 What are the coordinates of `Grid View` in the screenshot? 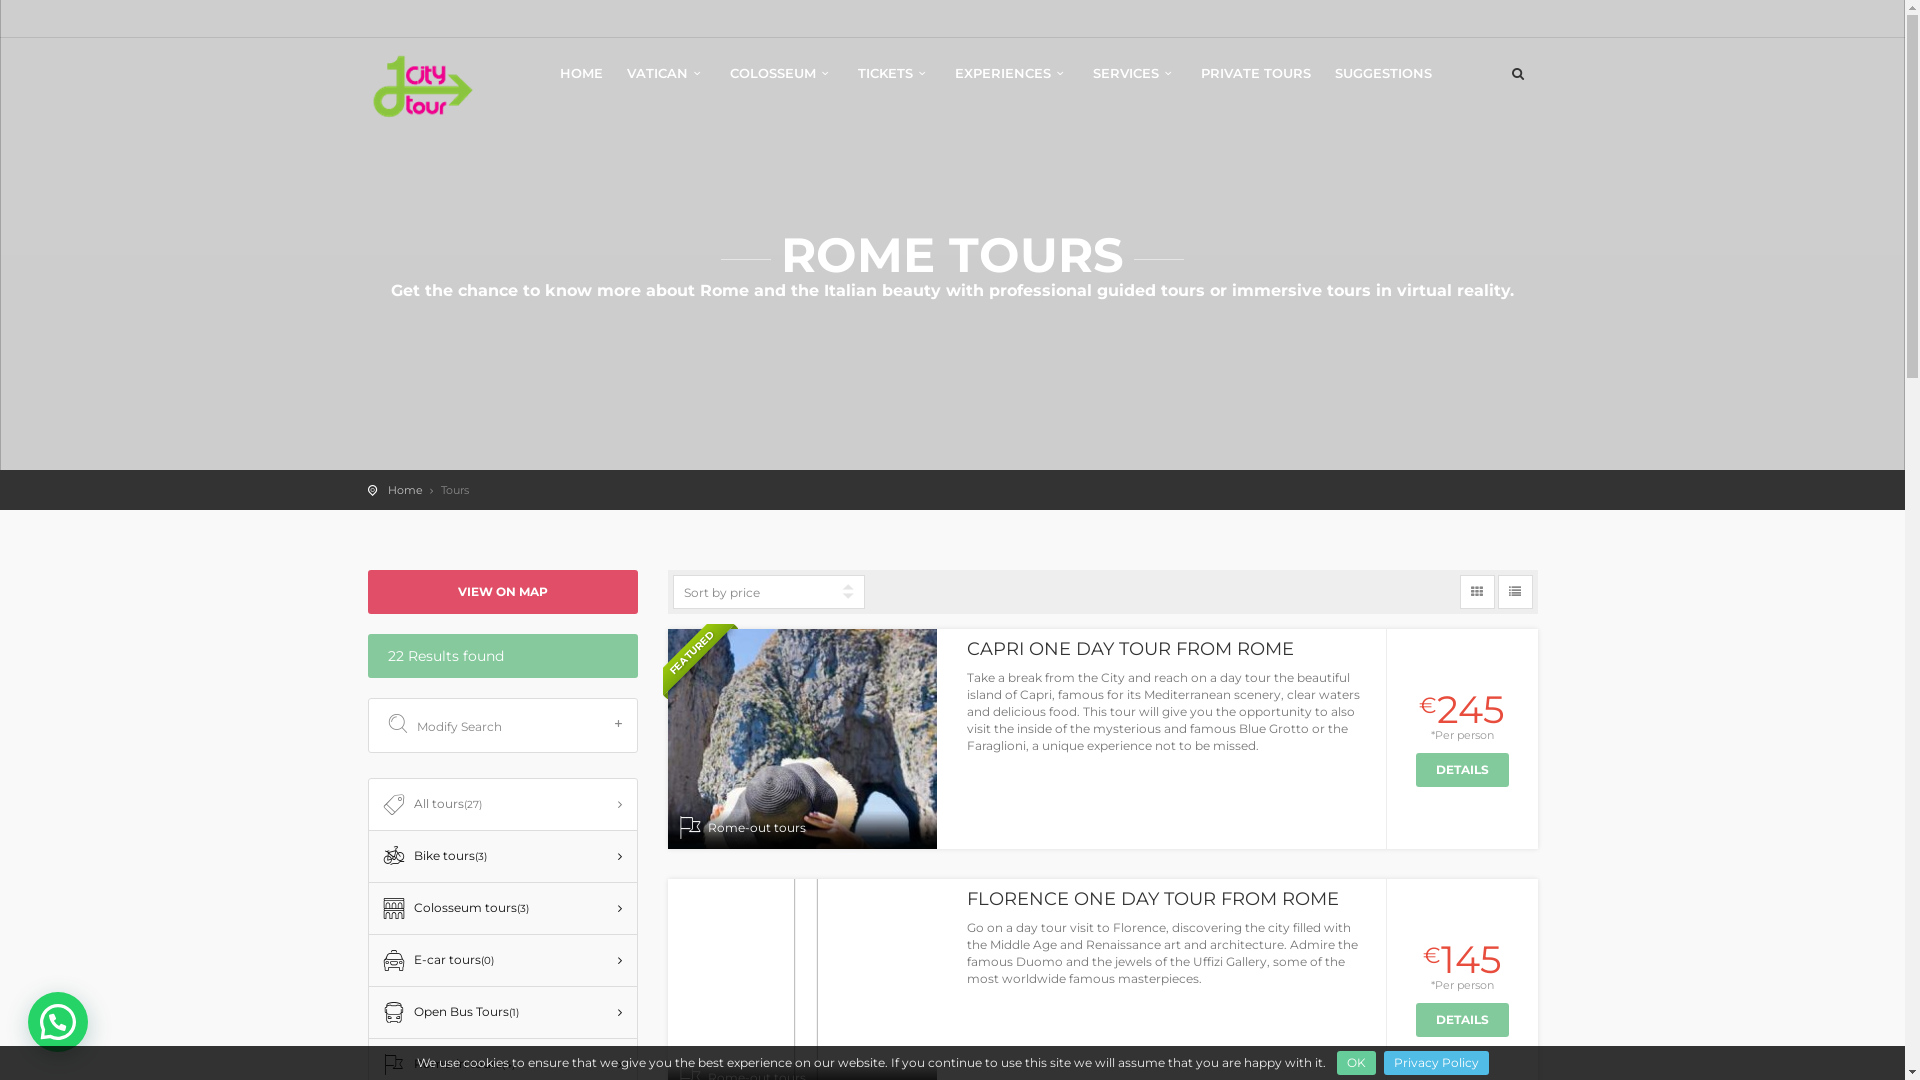 It's located at (1478, 592).